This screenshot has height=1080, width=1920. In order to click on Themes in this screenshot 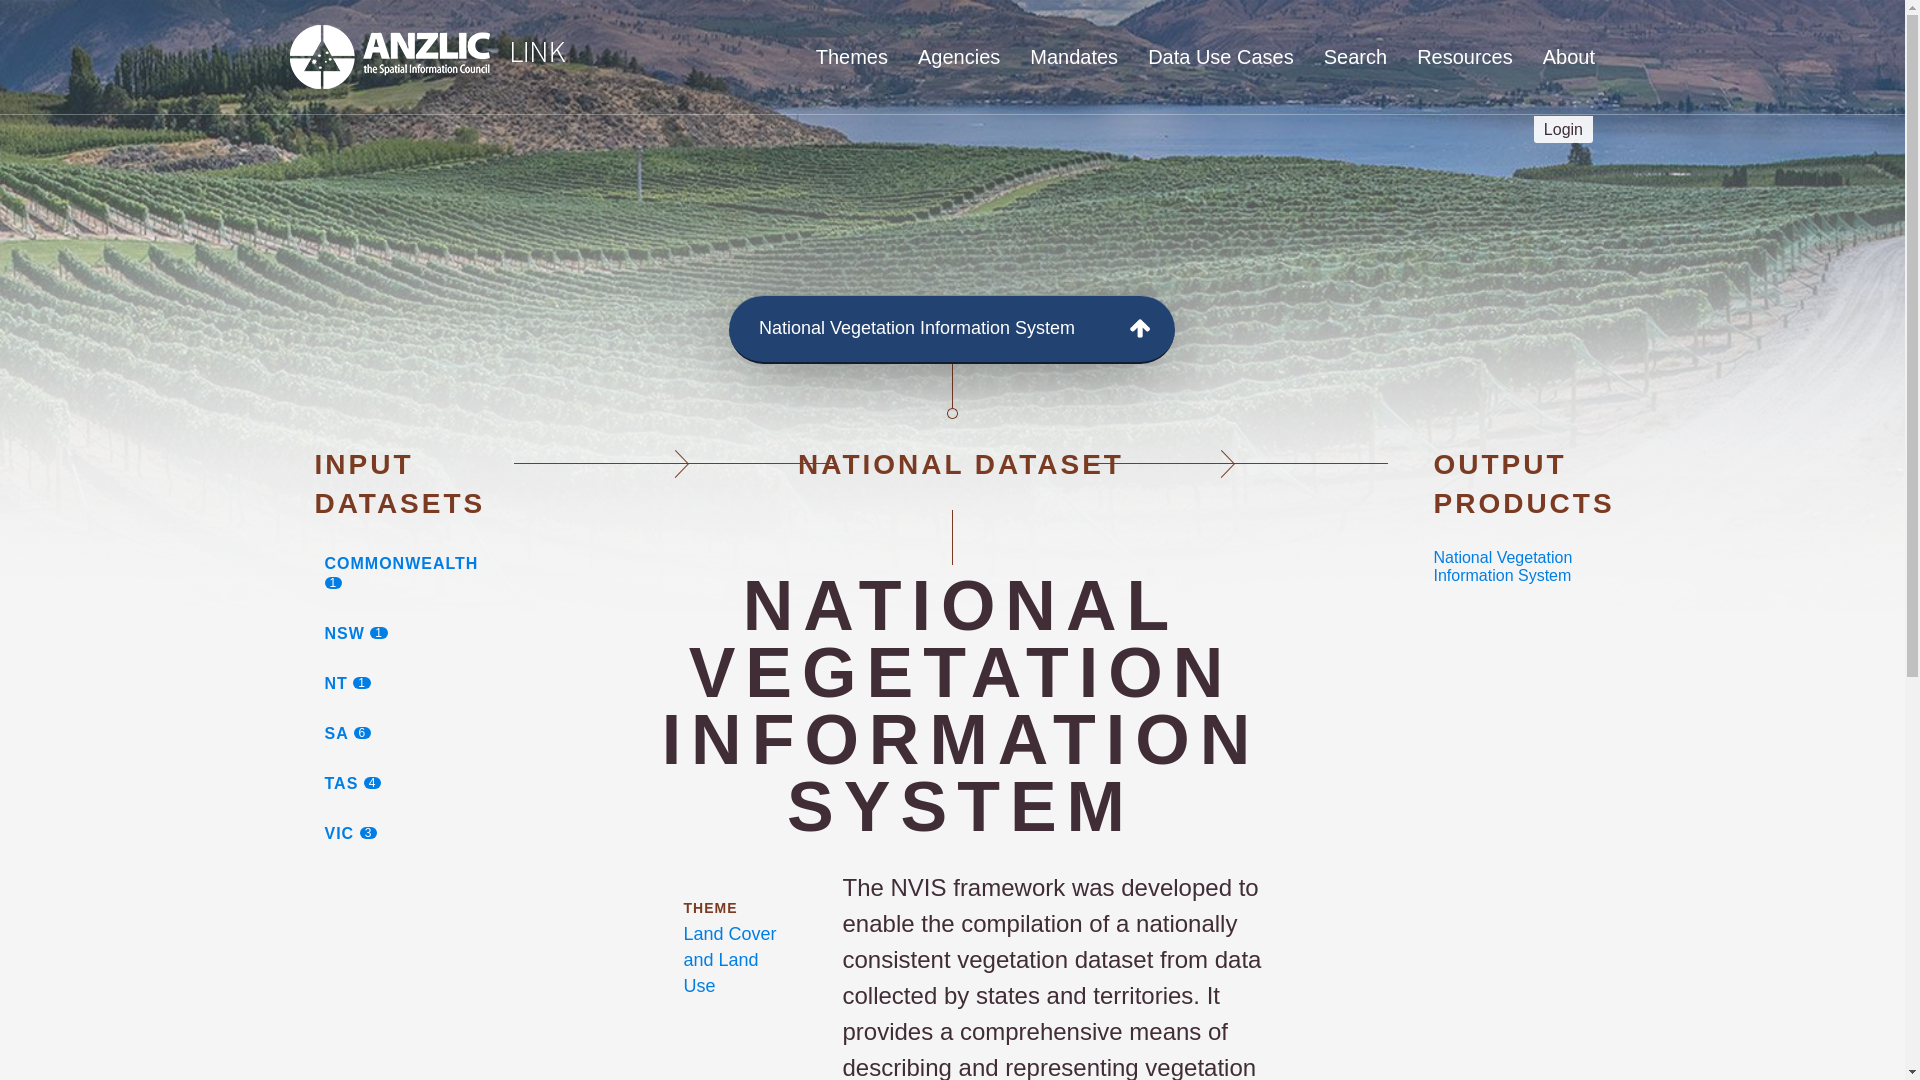, I will do `click(1220, 57)`.